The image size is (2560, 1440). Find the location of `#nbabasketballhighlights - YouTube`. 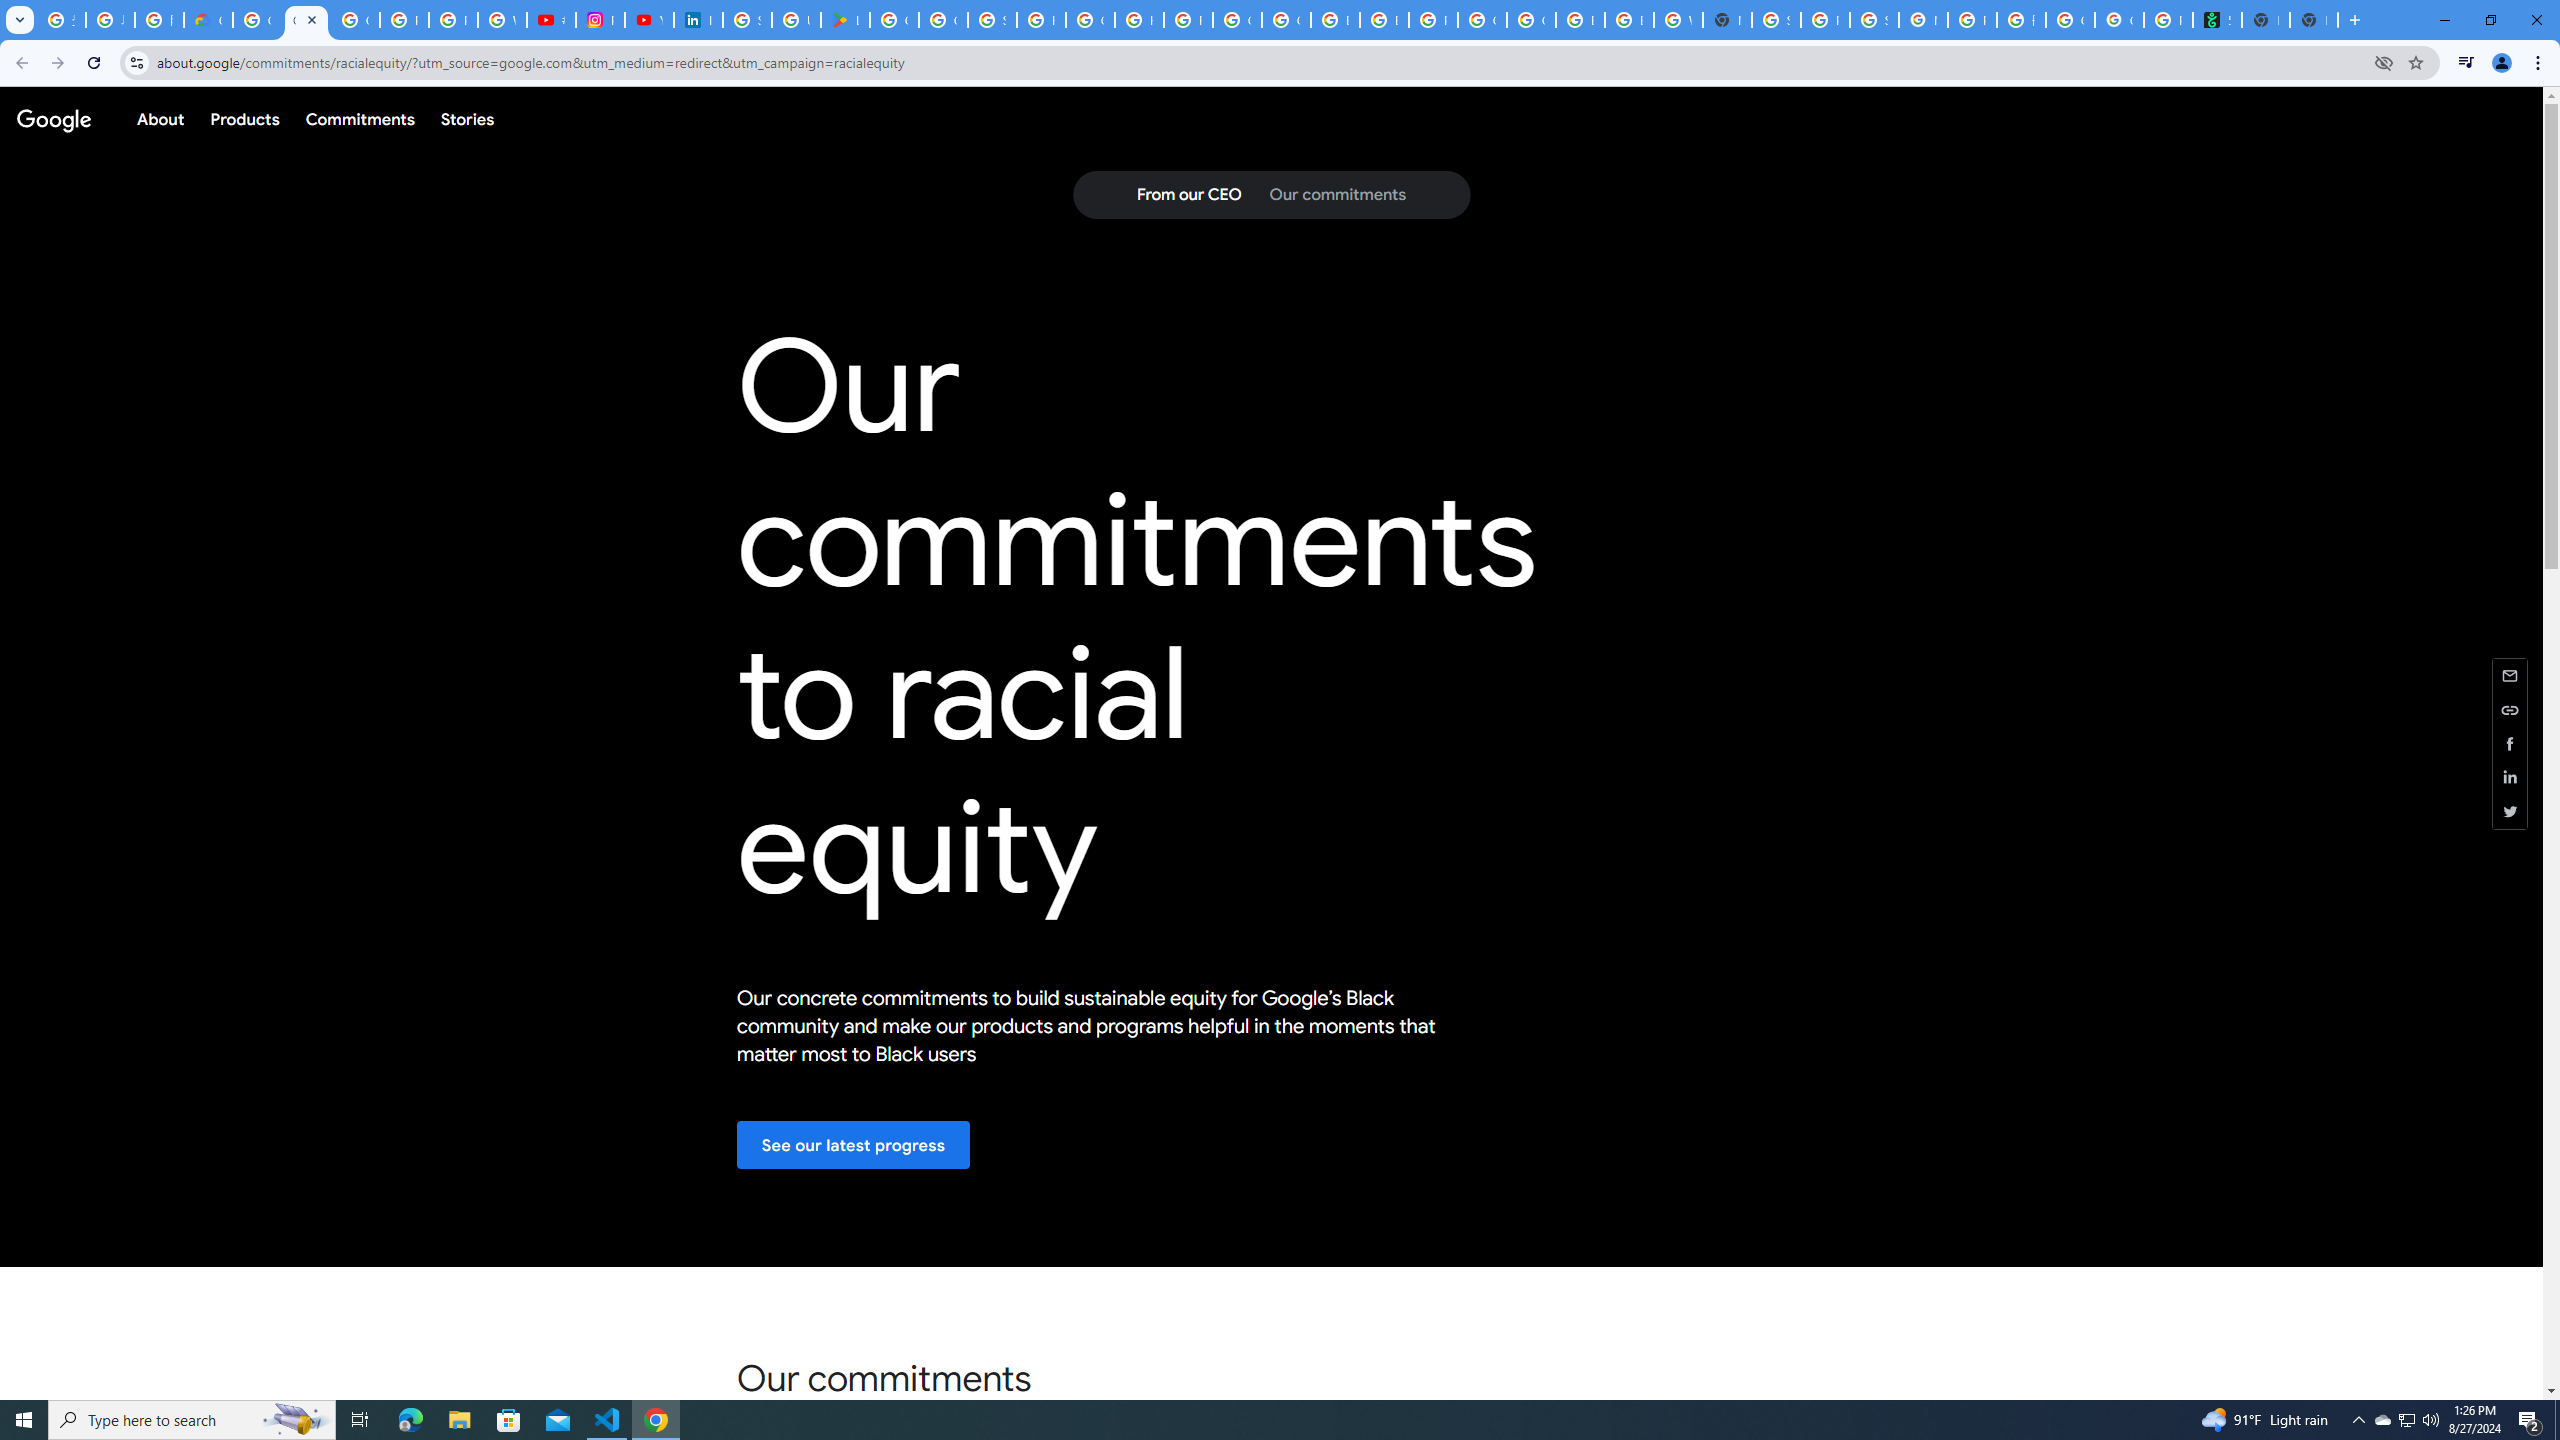

#nbabasketballhighlights - YouTube is located at coordinates (552, 20).